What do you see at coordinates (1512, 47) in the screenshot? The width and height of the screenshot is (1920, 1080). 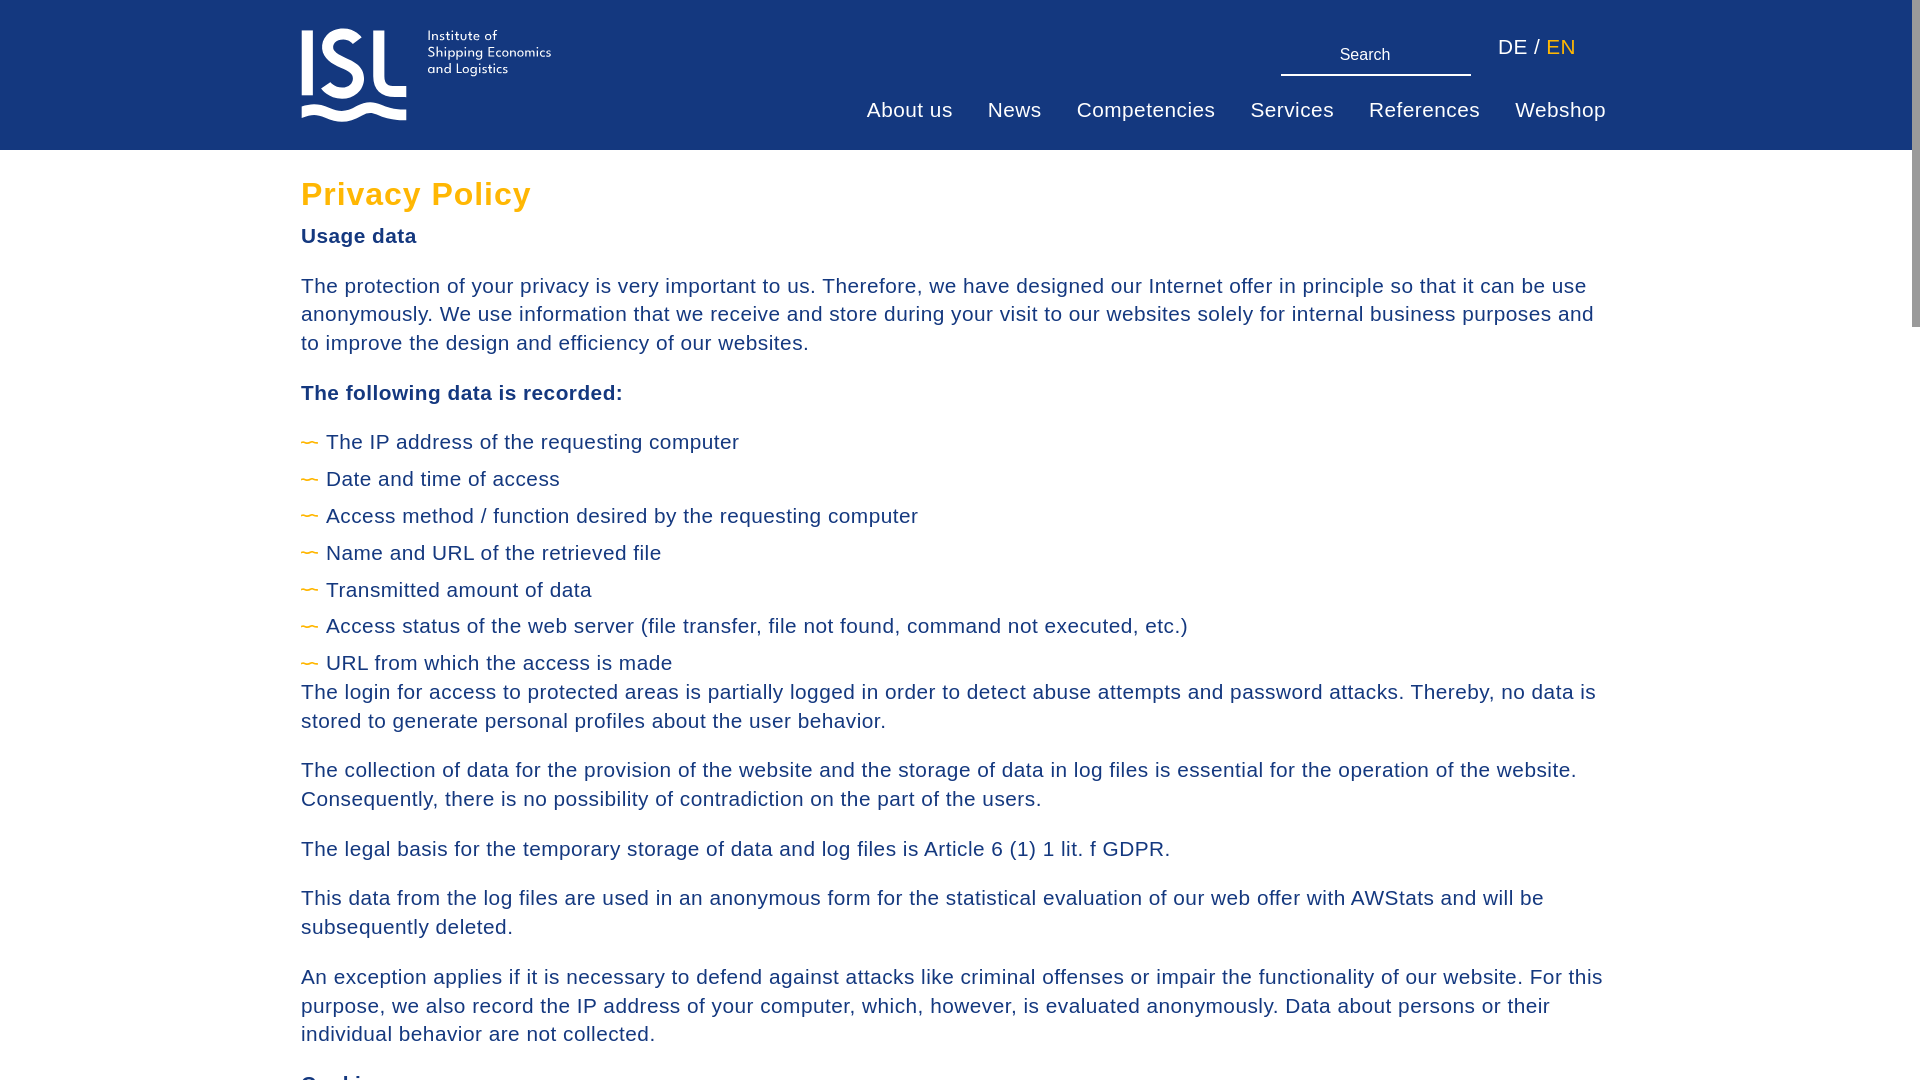 I see `DE` at bounding box center [1512, 47].